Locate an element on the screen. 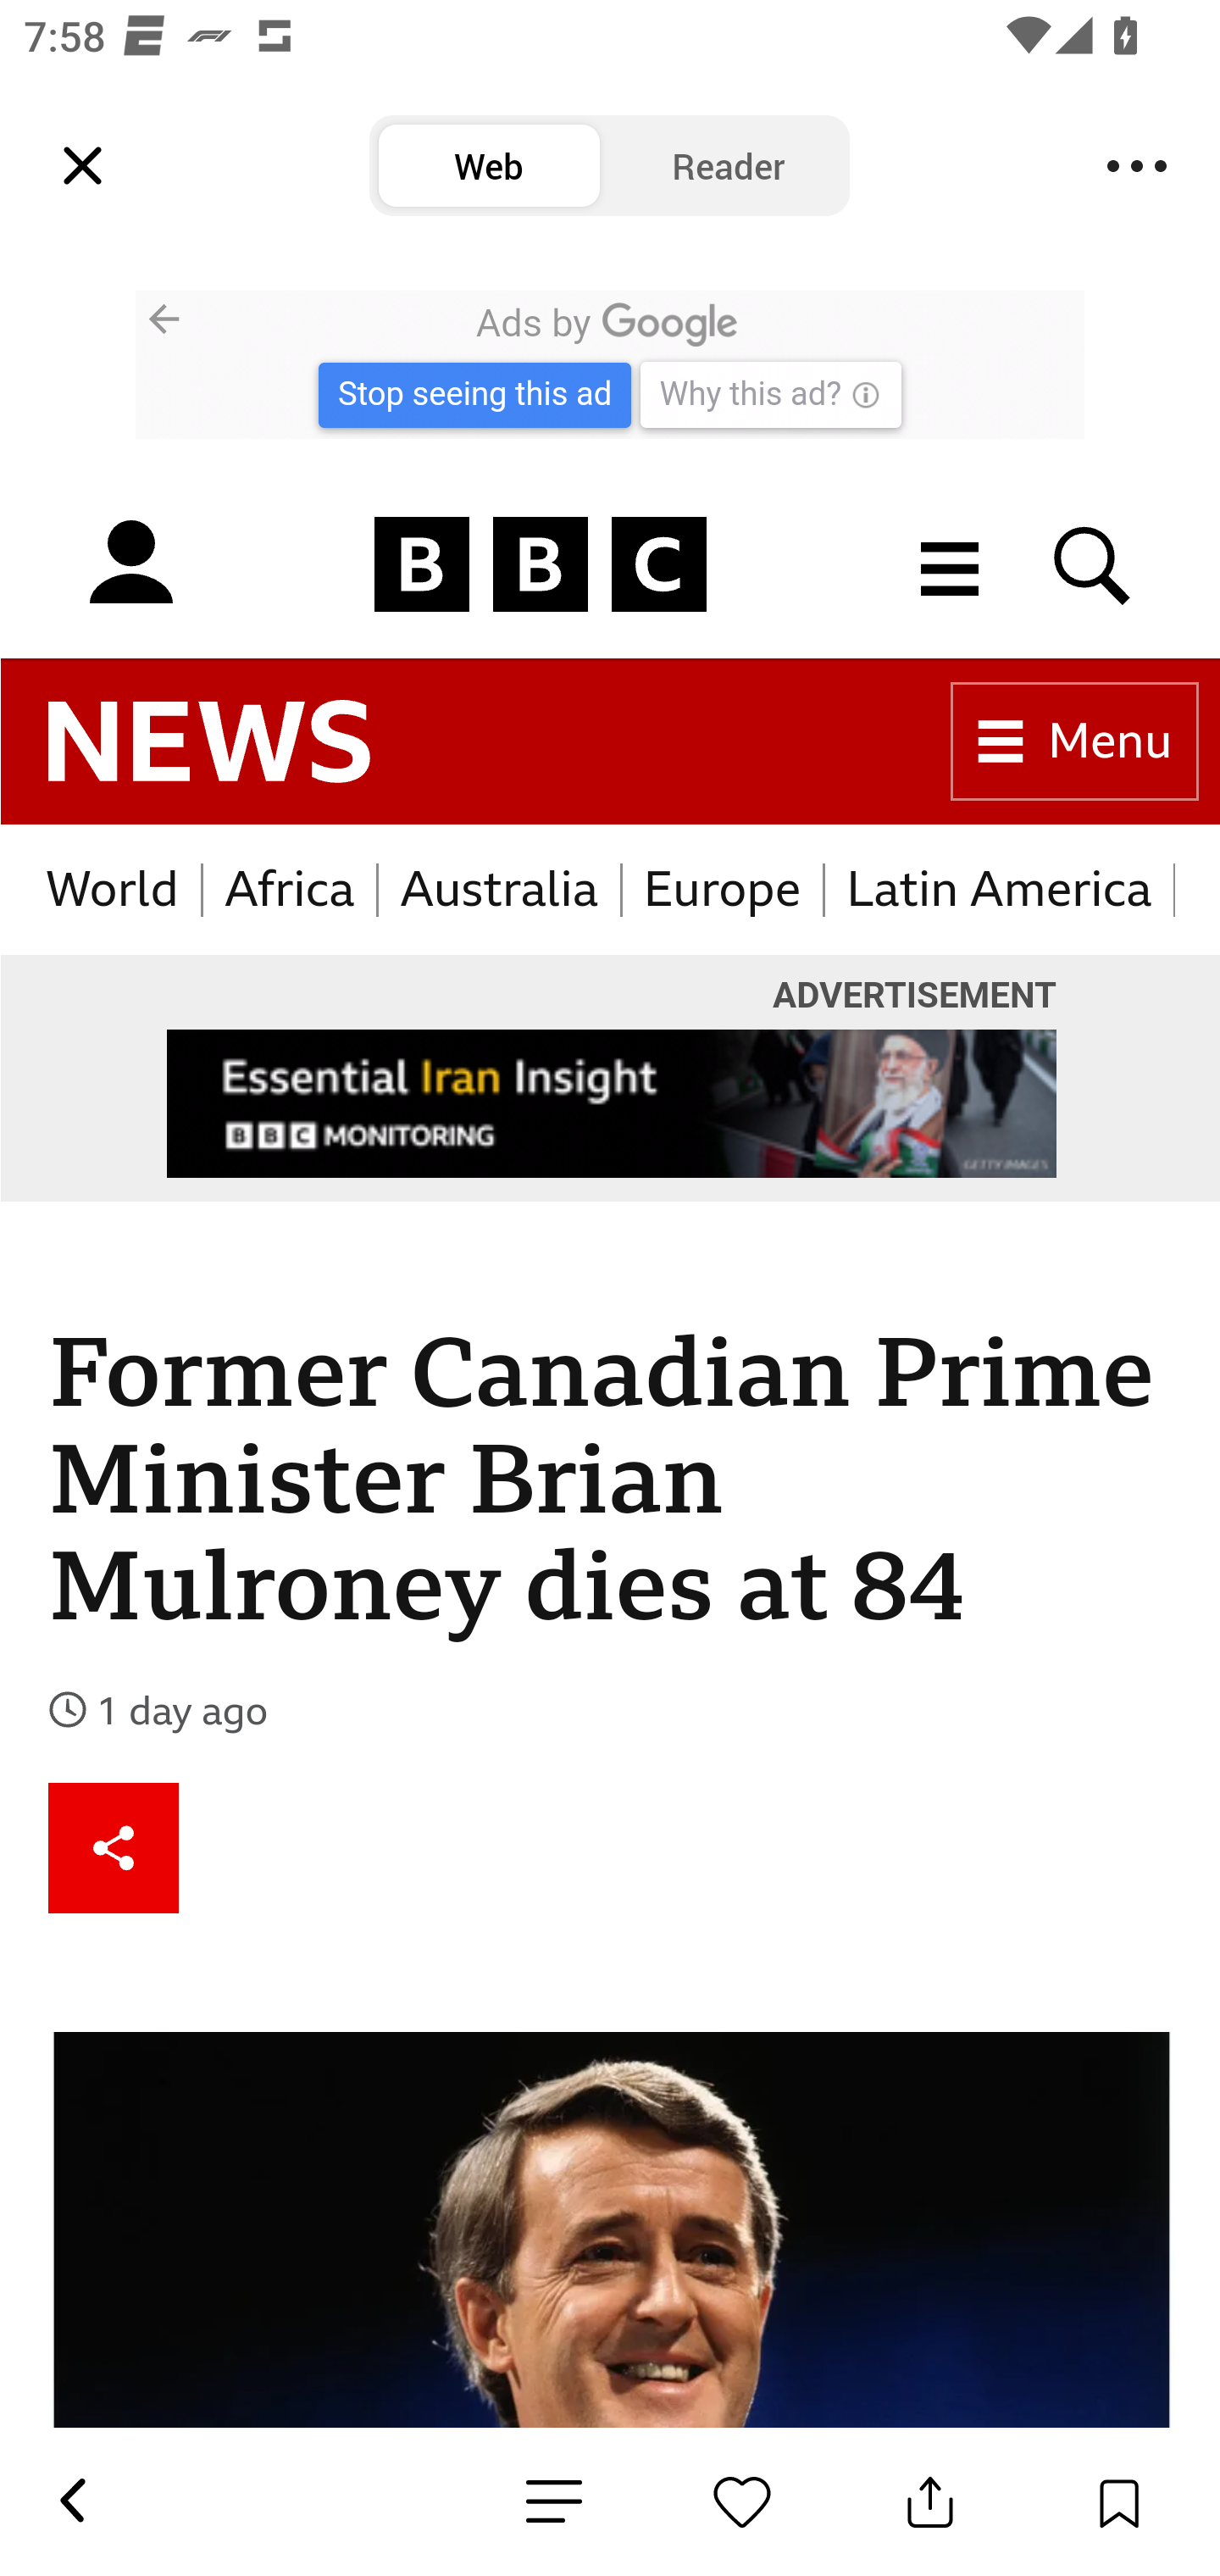  Share is located at coordinates (115, 1847).